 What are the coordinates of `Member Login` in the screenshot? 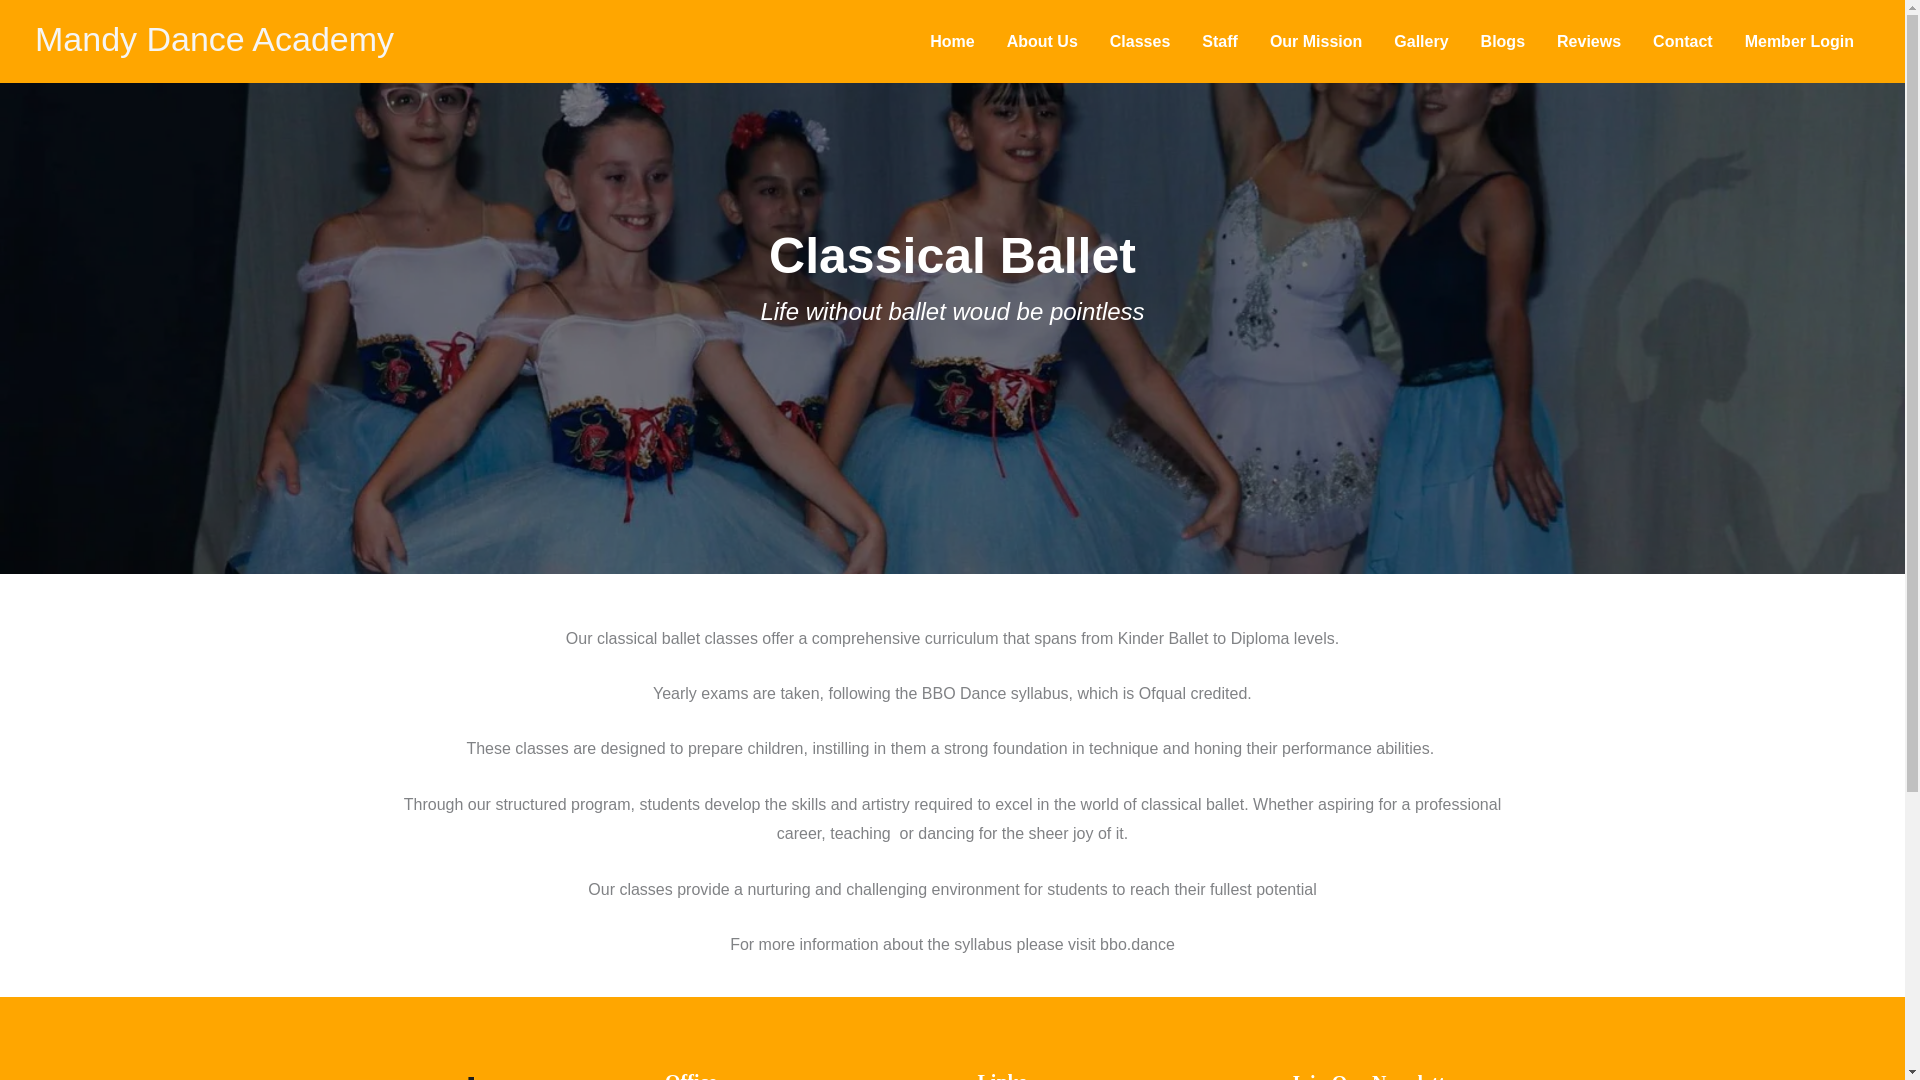 It's located at (1800, 40).